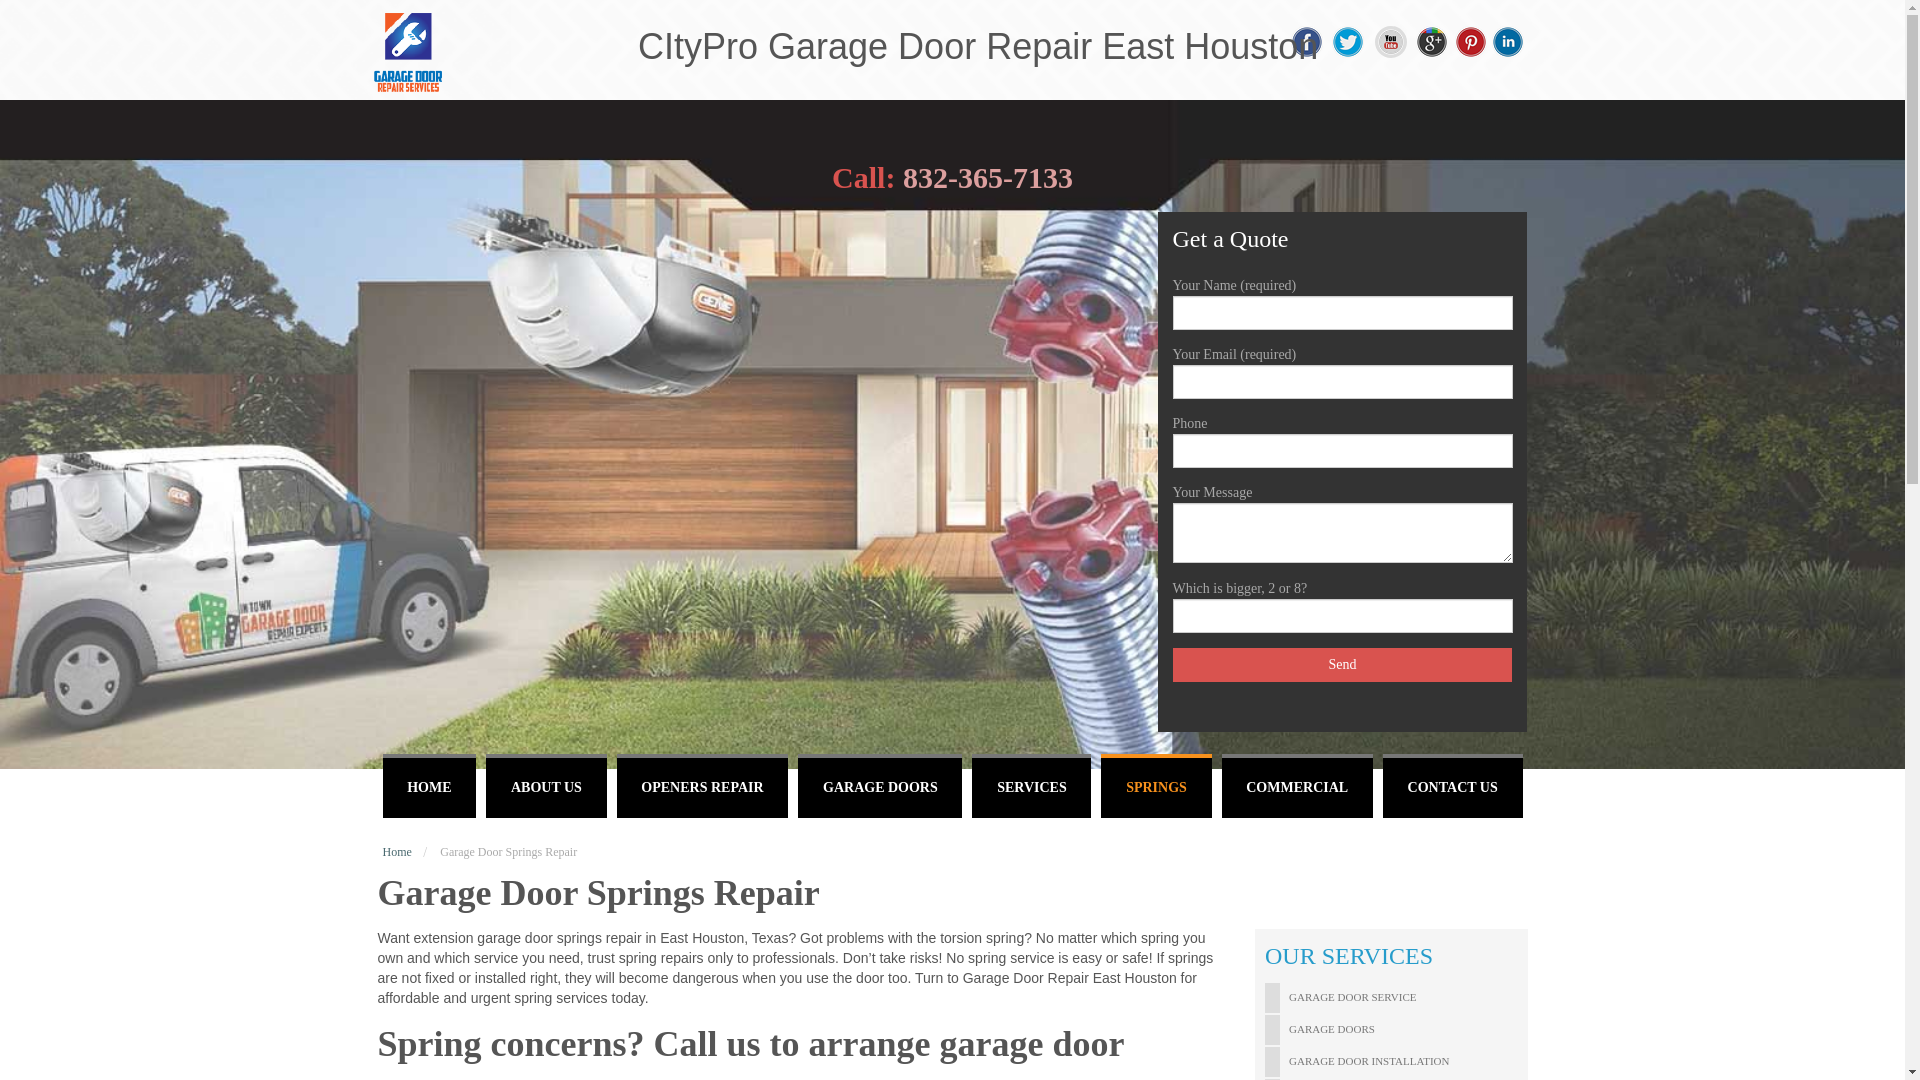 The width and height of the screenshot is (1920, 1080). I want to click on Send, so click(1342, 664).